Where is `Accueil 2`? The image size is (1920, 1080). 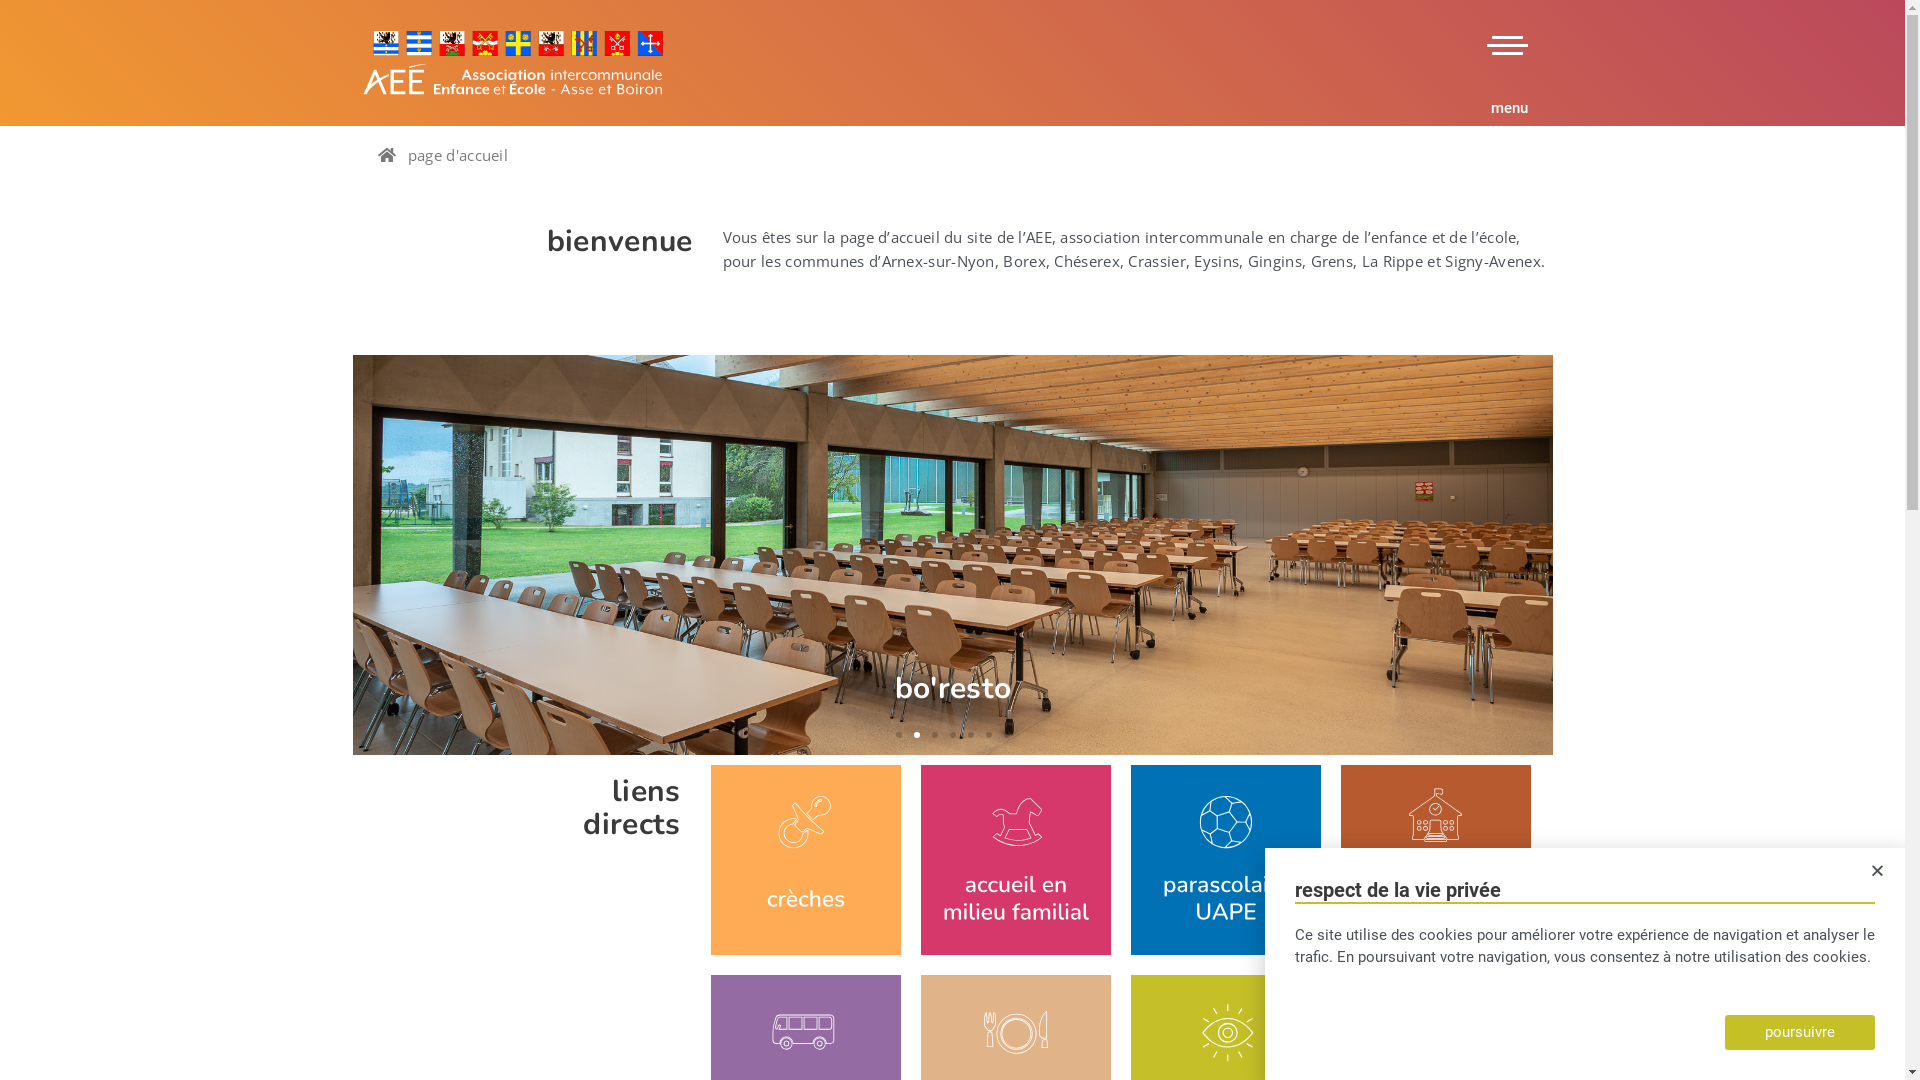
Accueil 2 is located at coordinates (1015, 860).